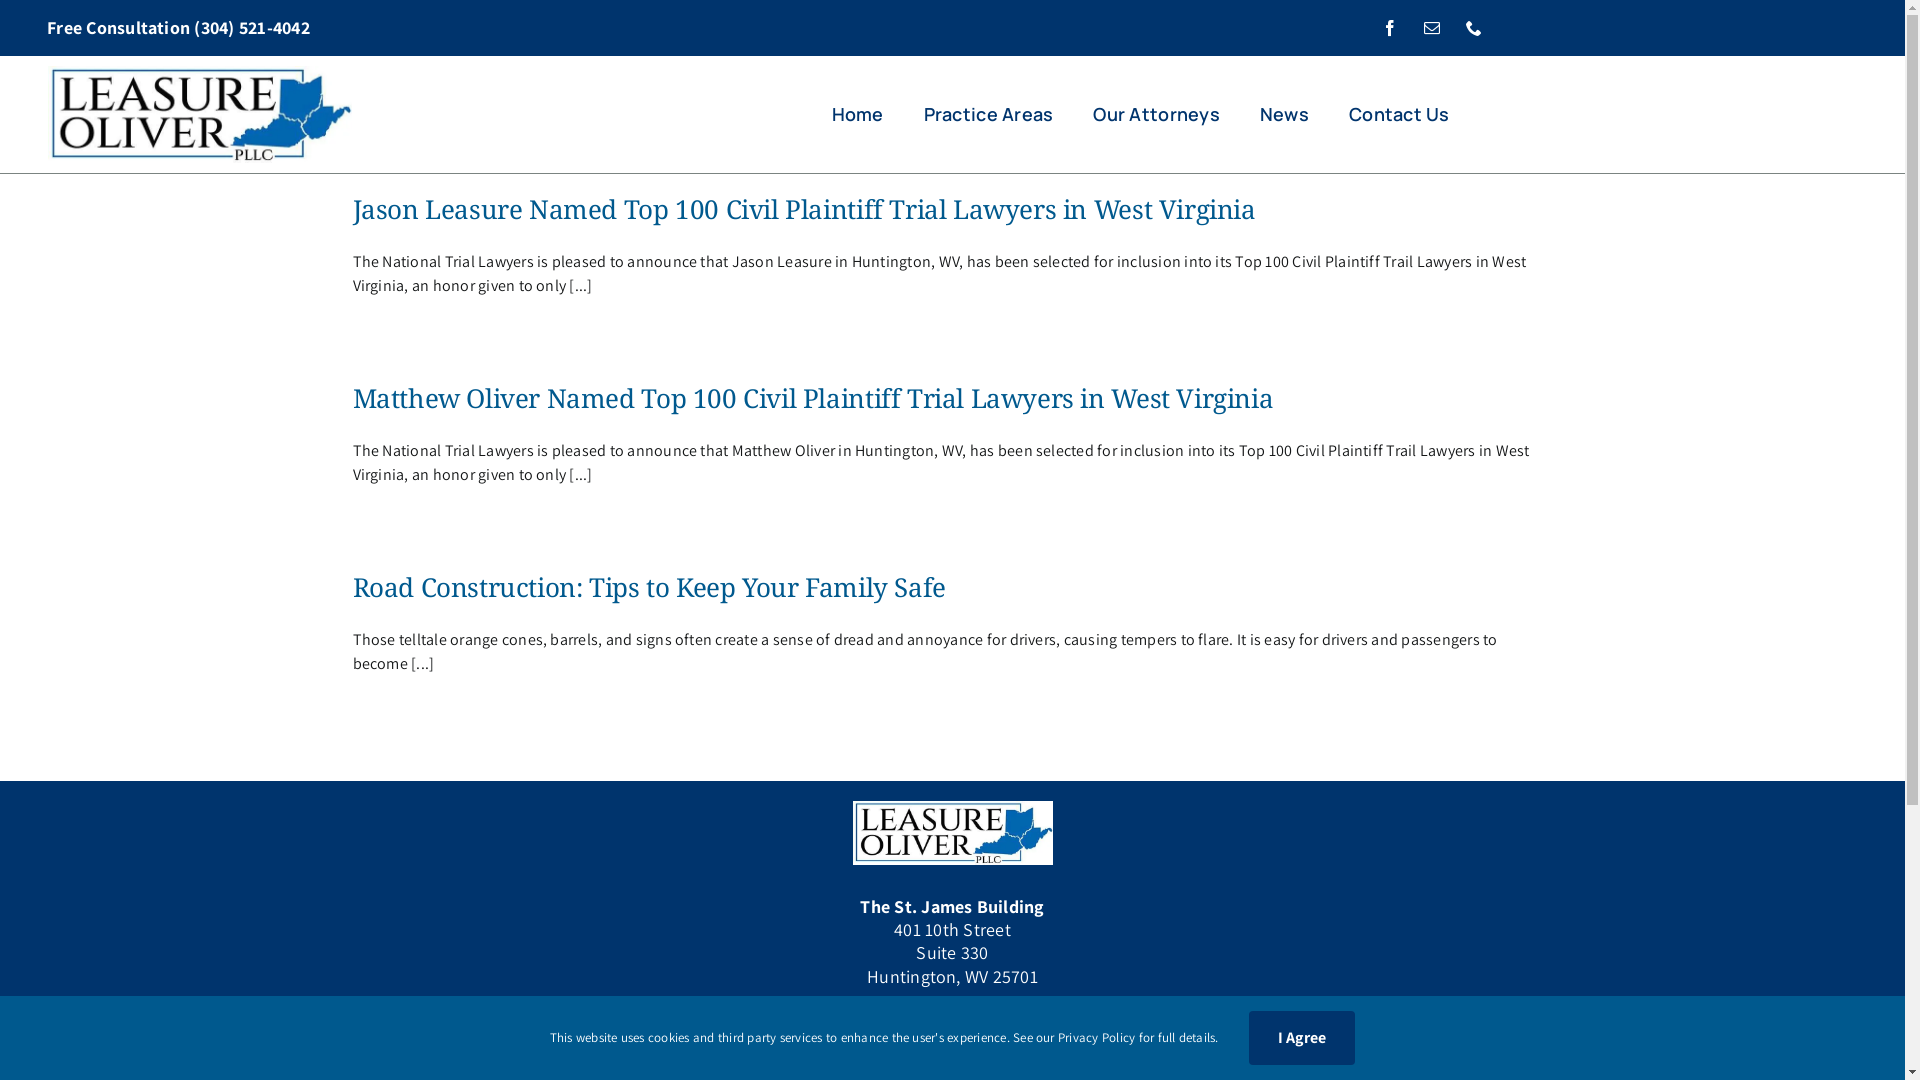 This screenshot has width=1920, height=1080. I want to click on Practice Areas, so click(989, 114).